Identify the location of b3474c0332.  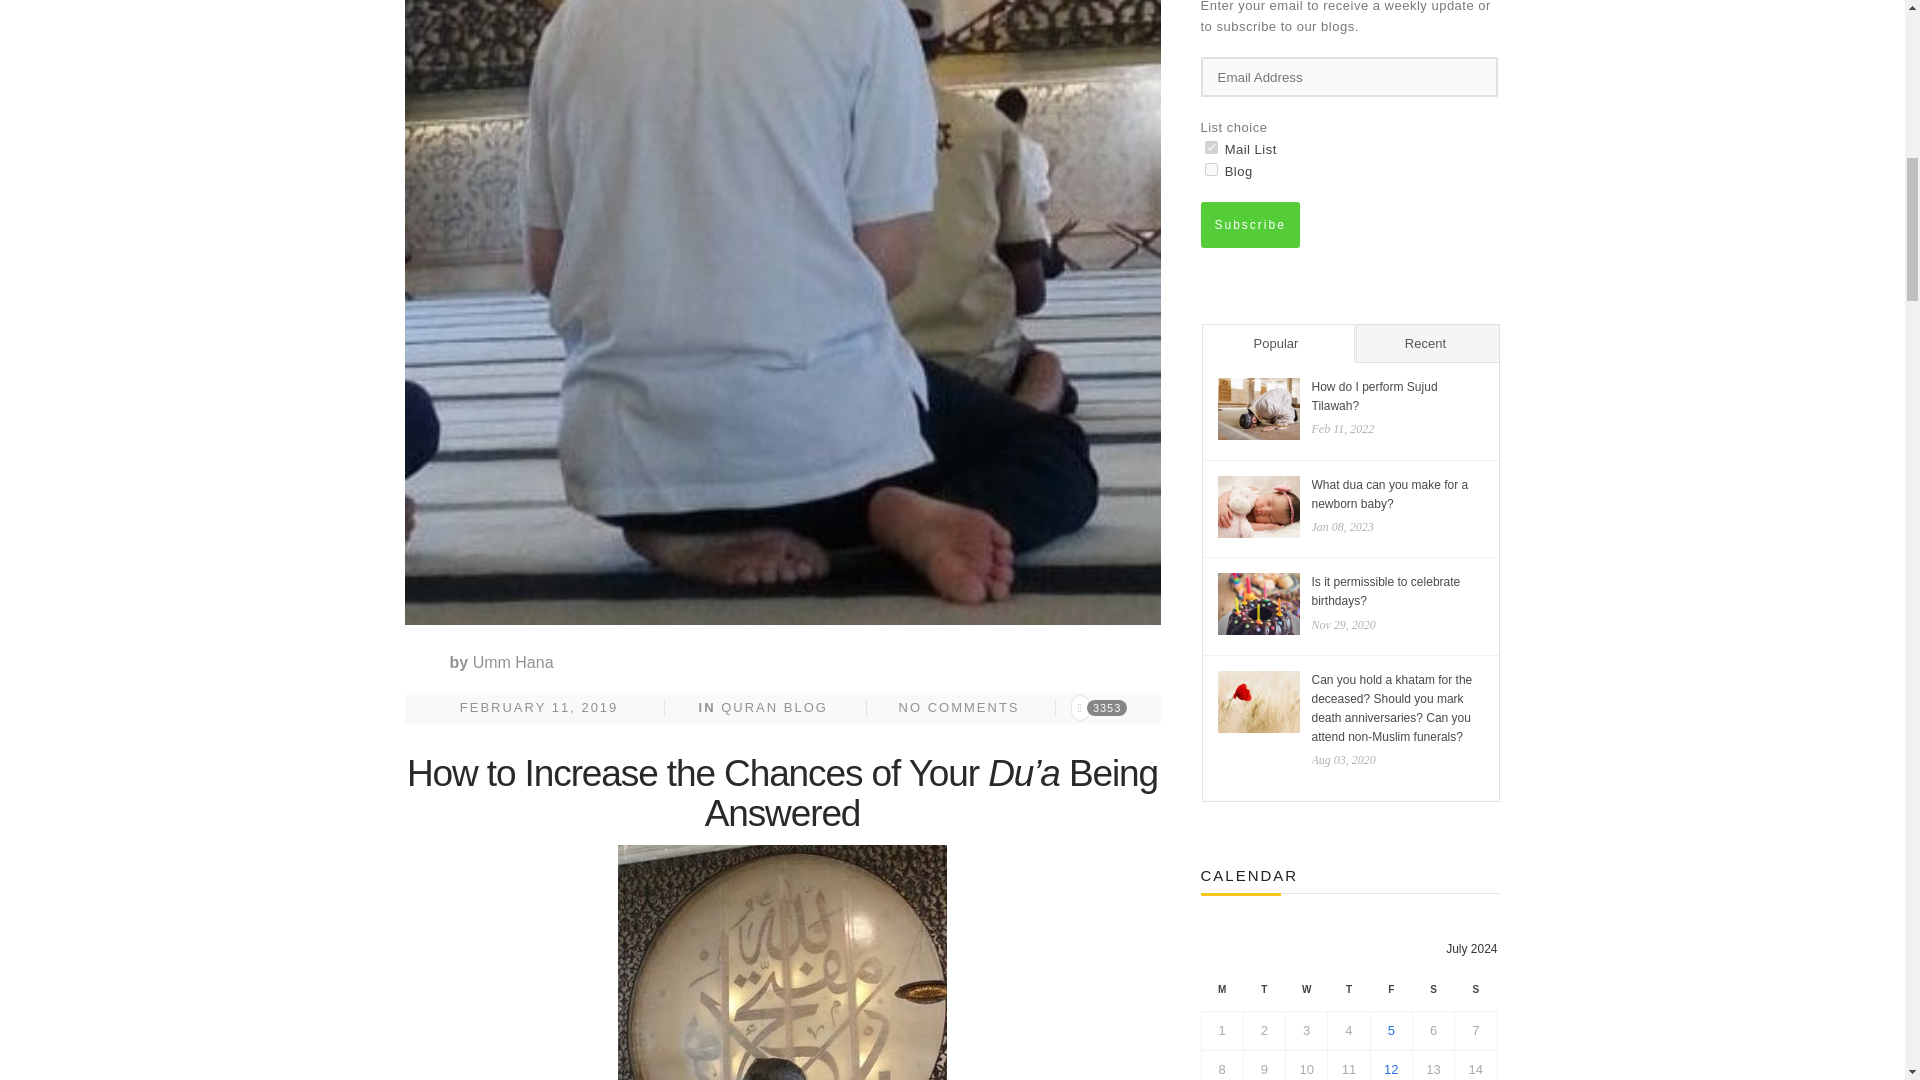
(1210, 170).